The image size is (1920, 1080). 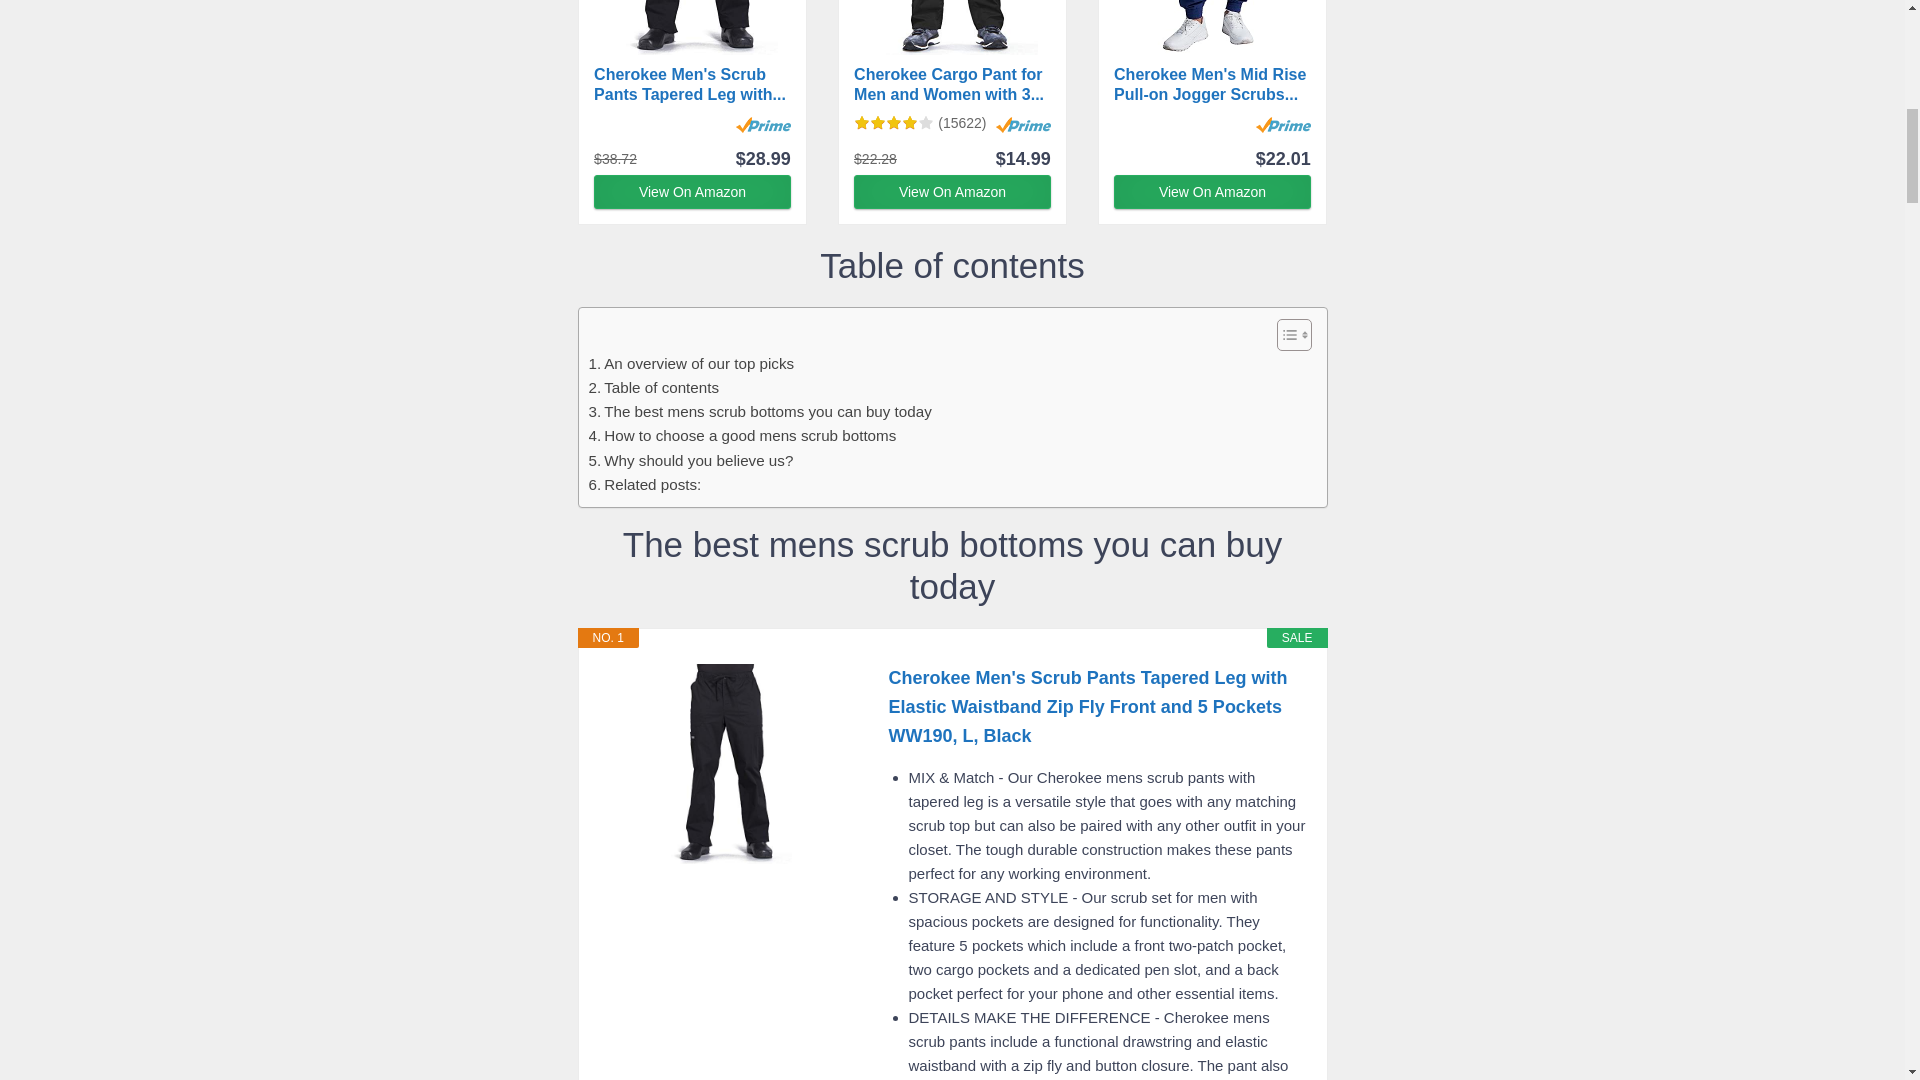 What do you see at coordinates (690, 364) in the screenshot?
I see `An overview of our top picks` at bounding box center [690, 364].